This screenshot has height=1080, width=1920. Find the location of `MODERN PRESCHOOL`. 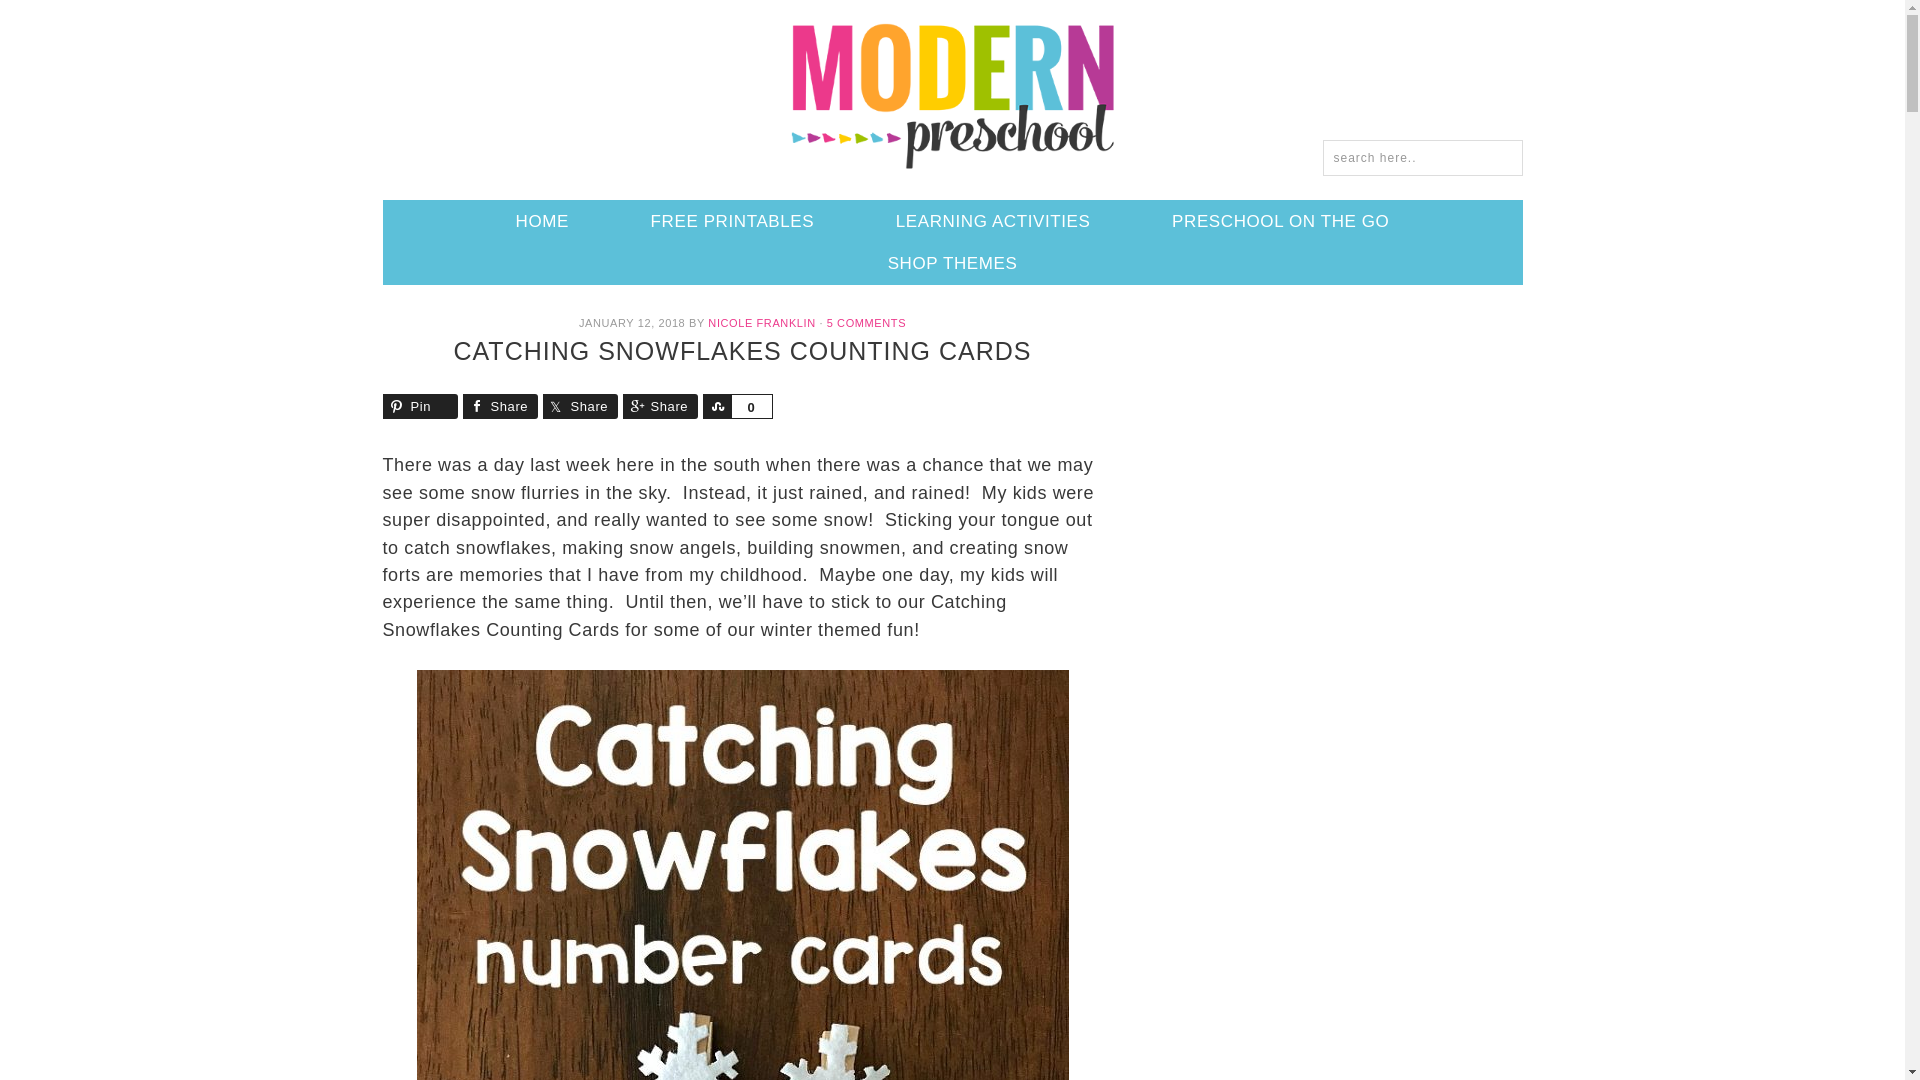

MODERN PRESCHOOL is located at coordinates (952, 94).